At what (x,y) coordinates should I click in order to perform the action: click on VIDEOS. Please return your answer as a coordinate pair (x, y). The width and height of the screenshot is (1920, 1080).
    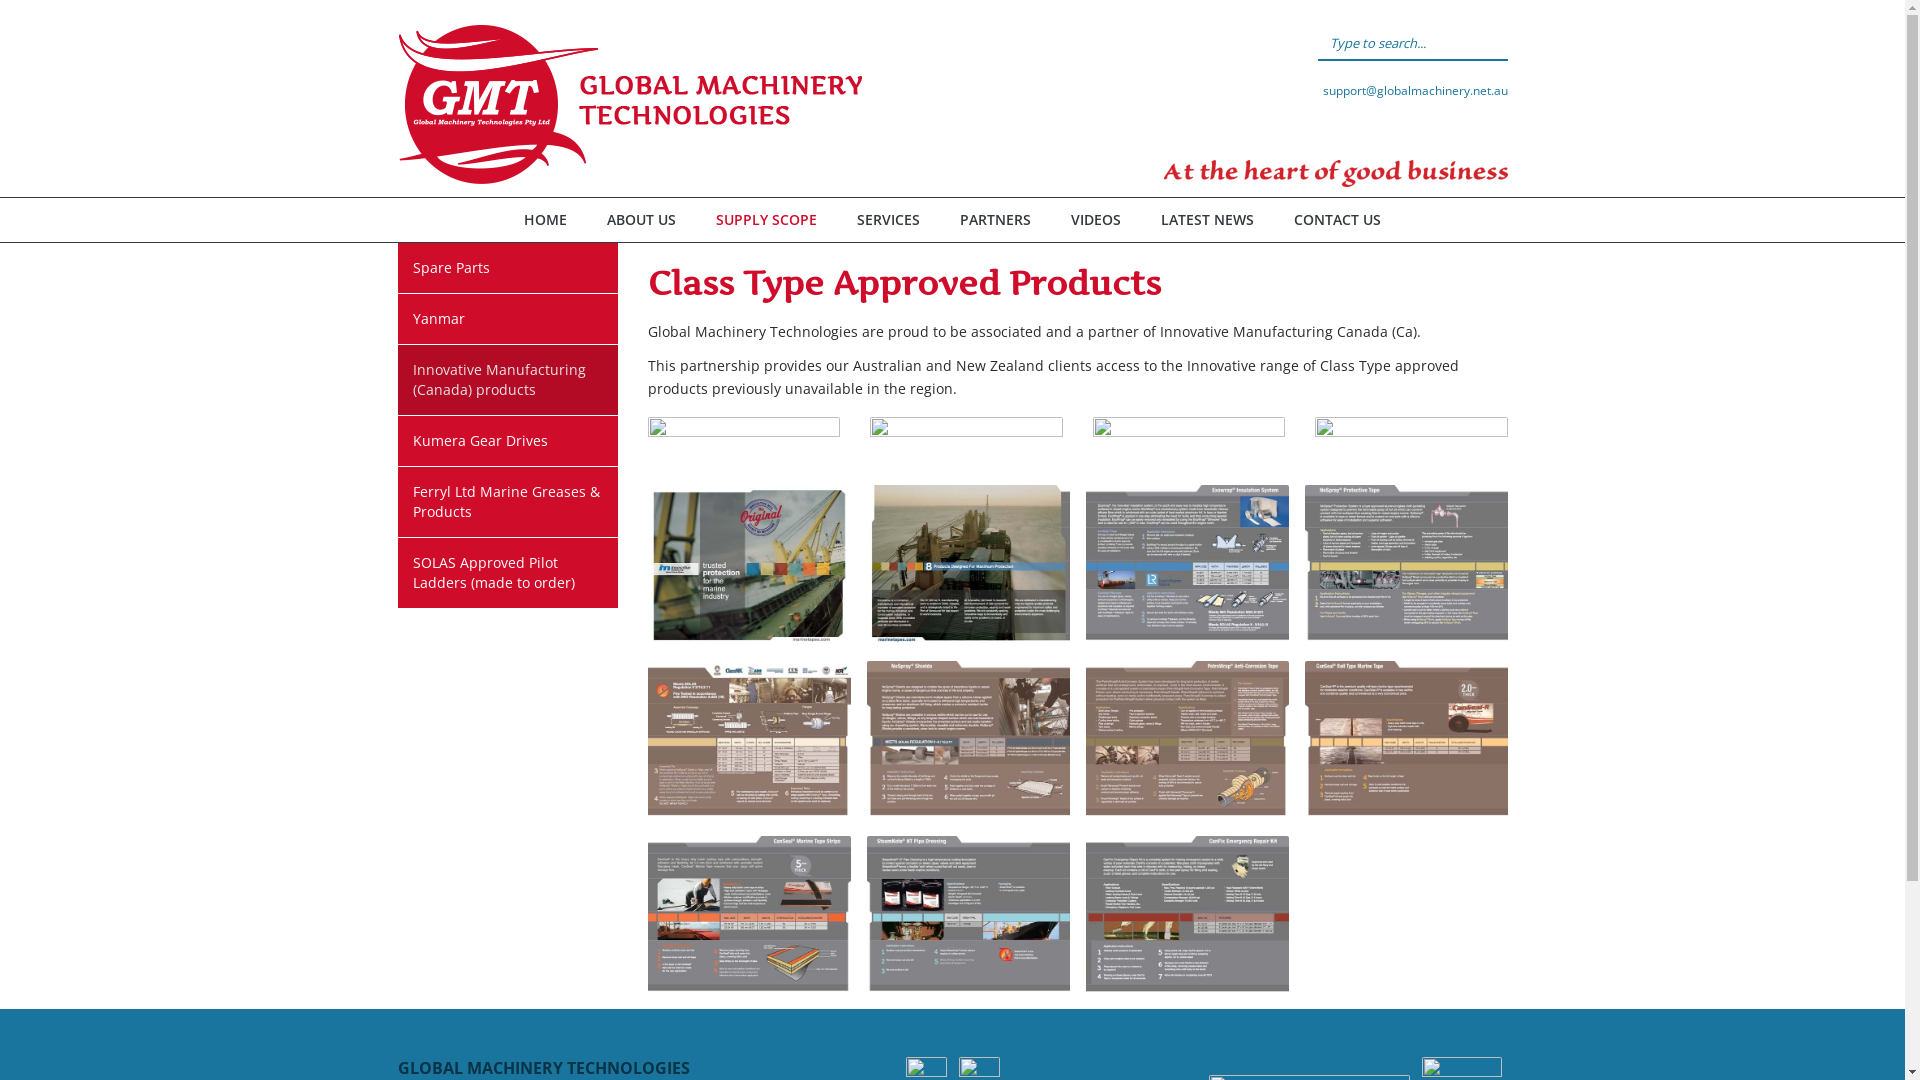
    Looking at the image, I should click on (1096, 220).